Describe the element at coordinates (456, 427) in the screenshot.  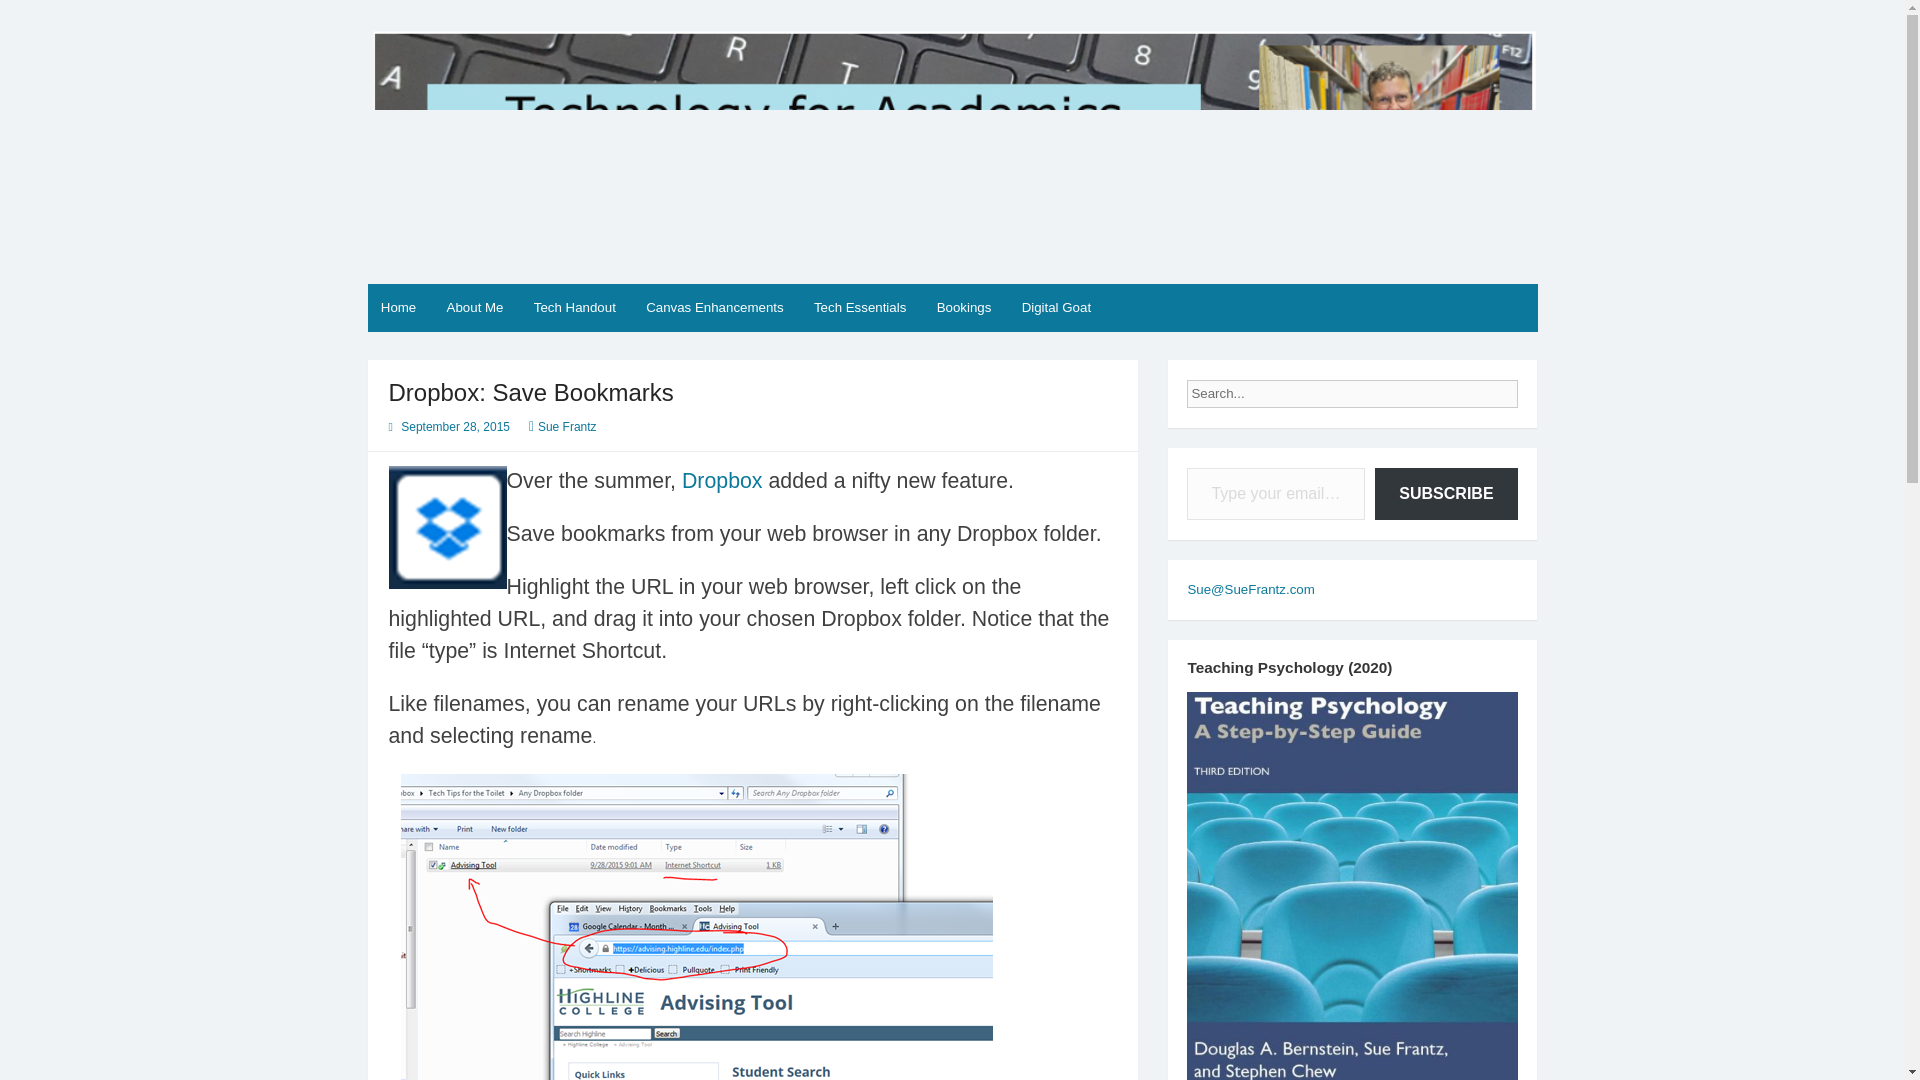
I see `September 28, 2015` at that location.